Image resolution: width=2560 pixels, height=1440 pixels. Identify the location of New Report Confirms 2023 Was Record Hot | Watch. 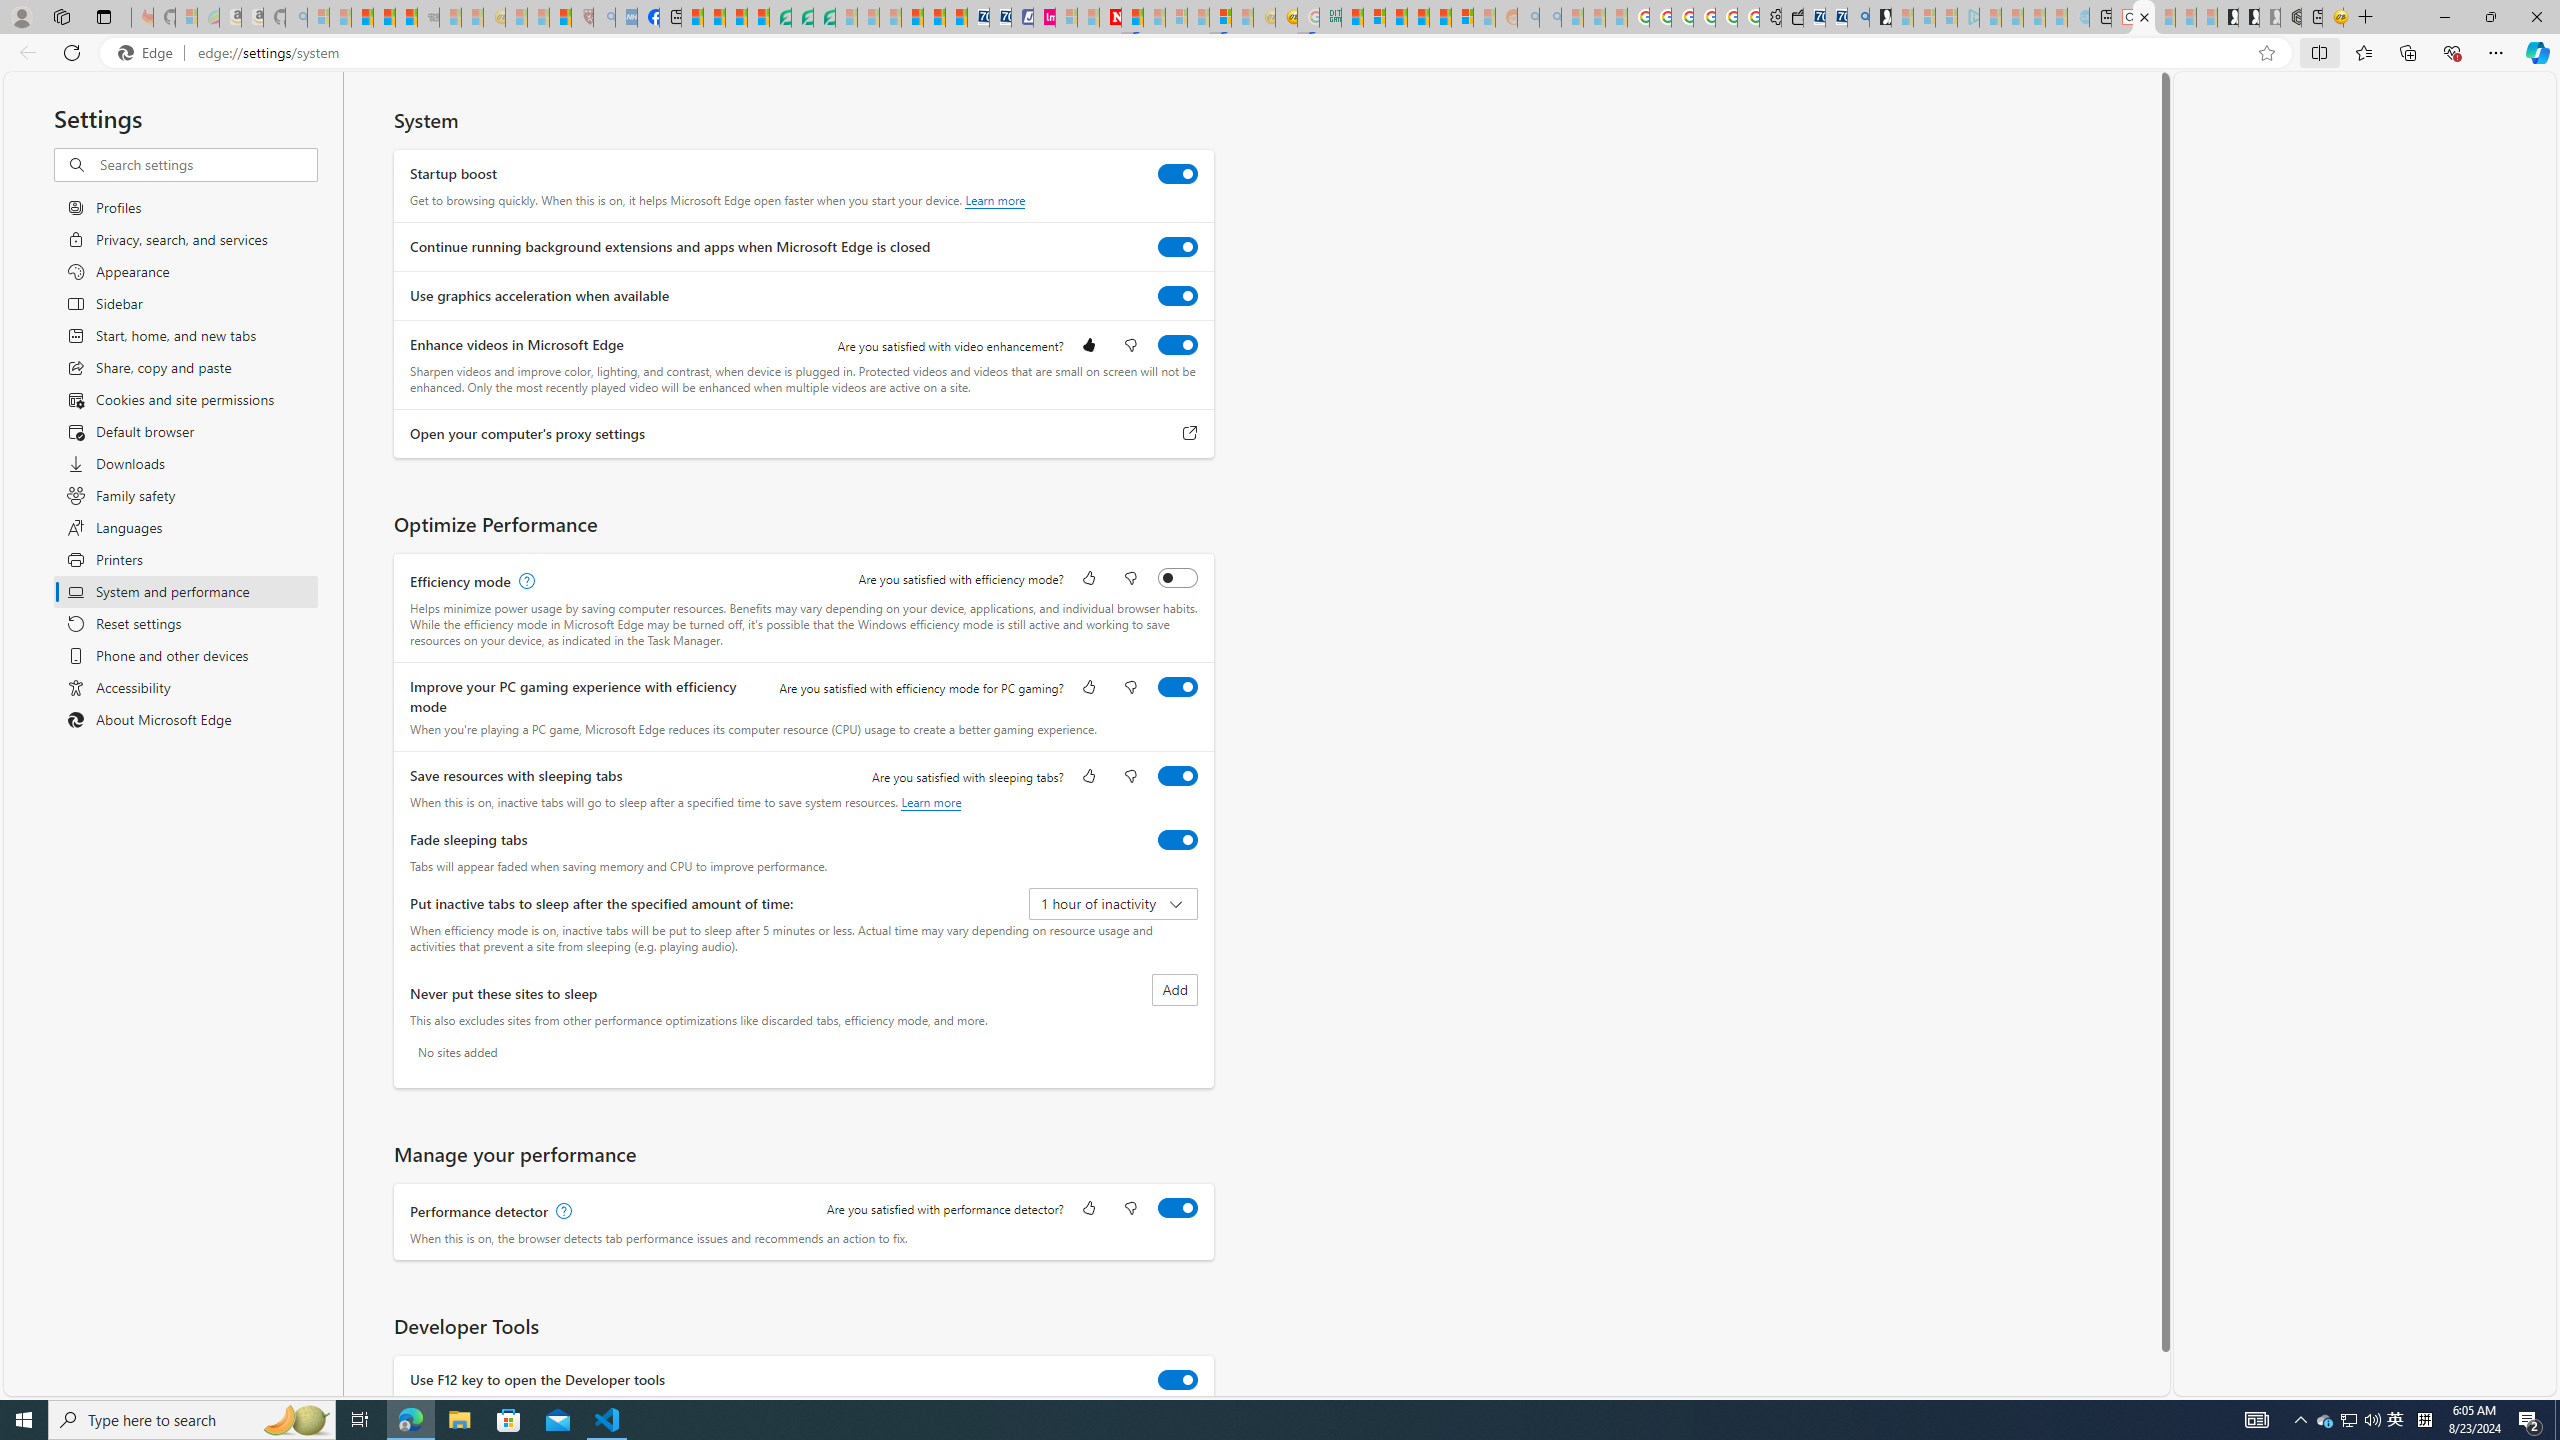
(405, 17).